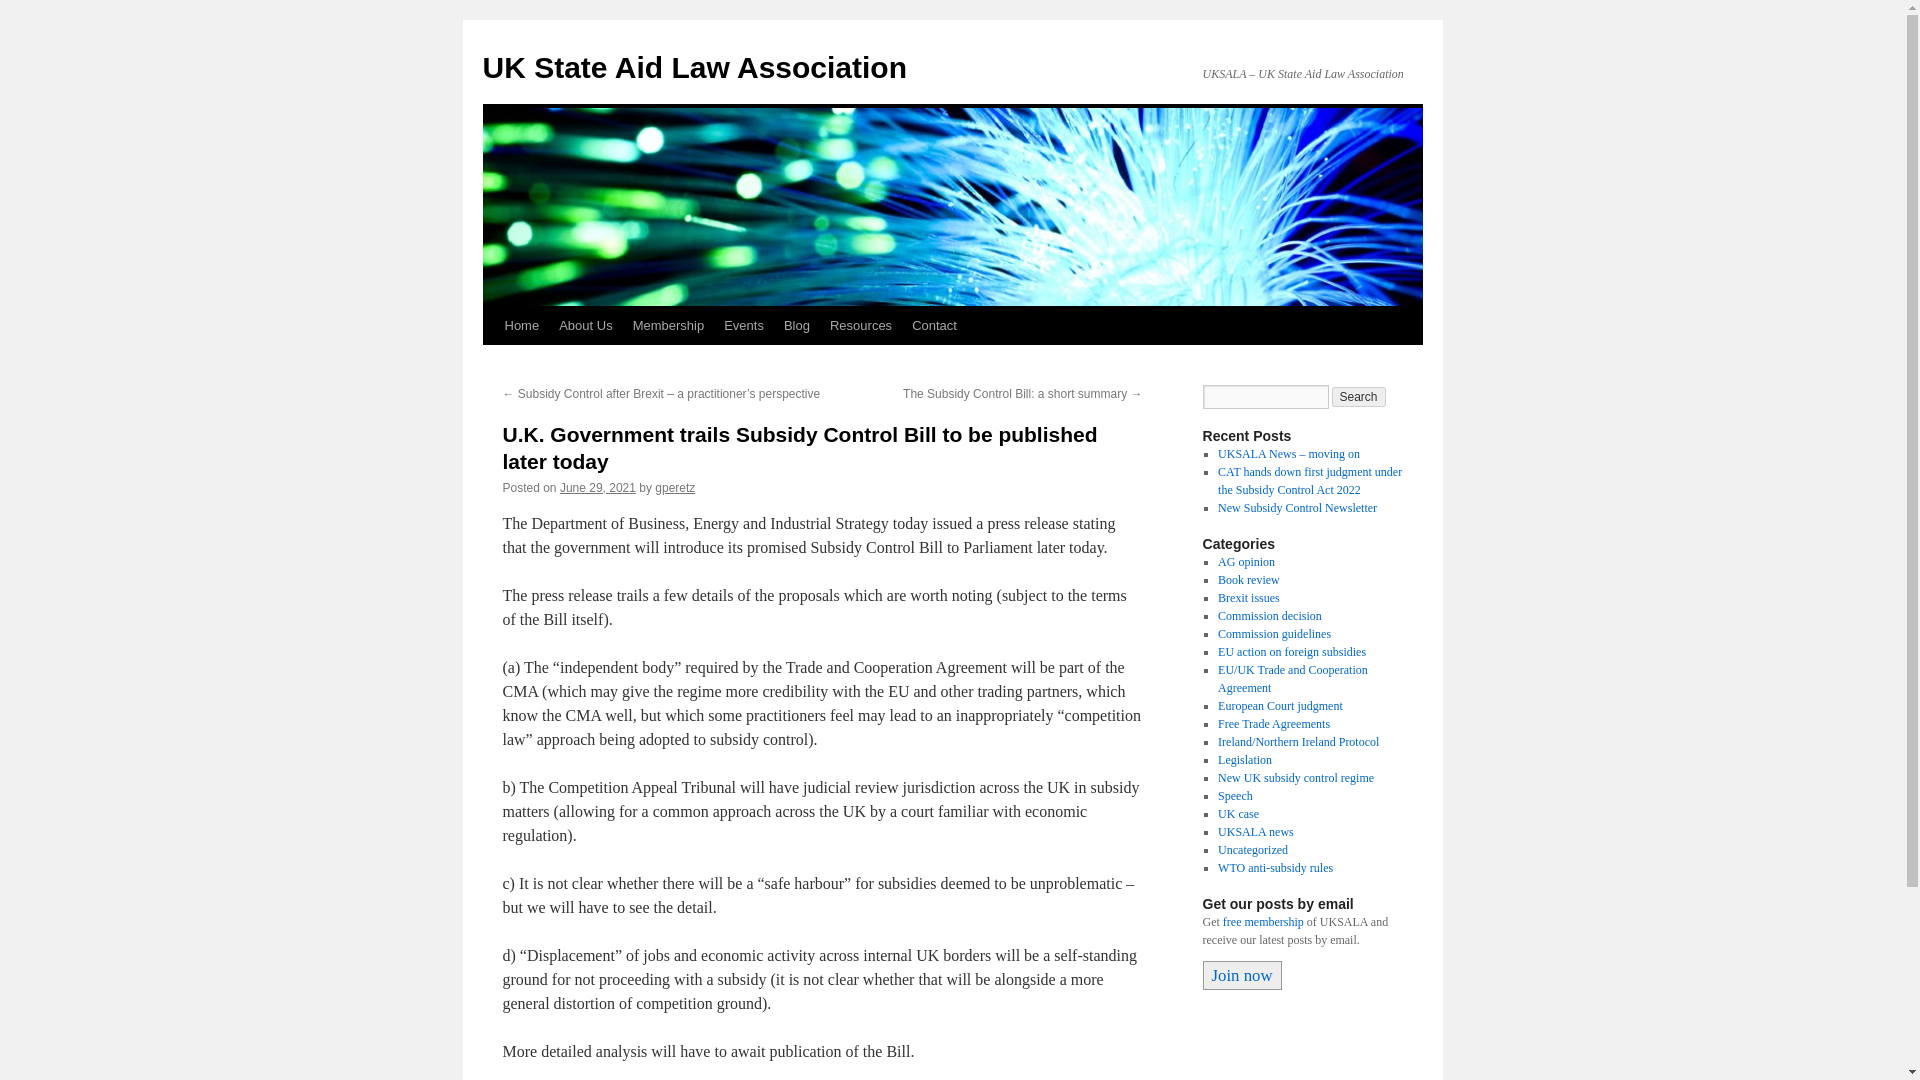 The width and height of the screenshot is (1920, 1080). What do you see at coordinates (1274, 724) in the screenshot?
I see `Free Trade Agreements` at bounding box center [1274, 724].